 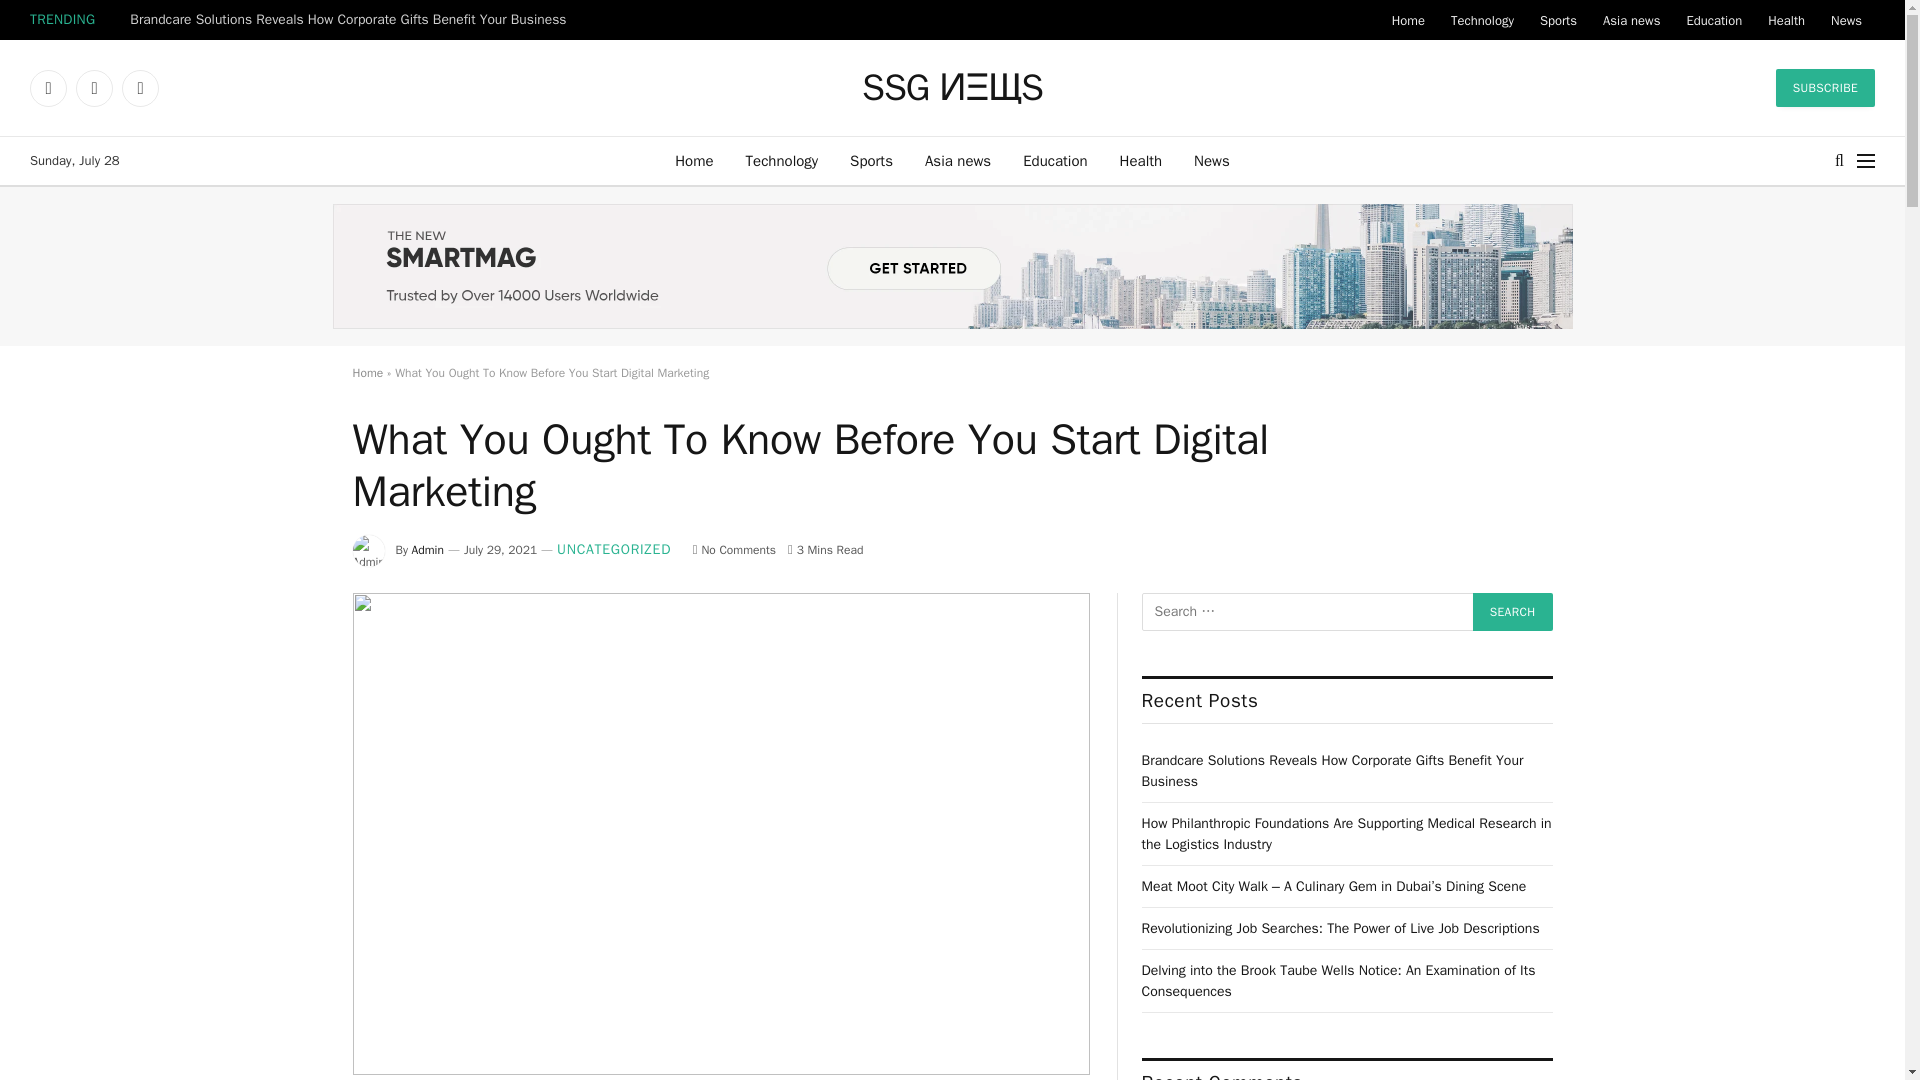 What do you see at coordinates (1512, 611) in the screenshot?
I see `Search` at bounding box center [1512, 611].